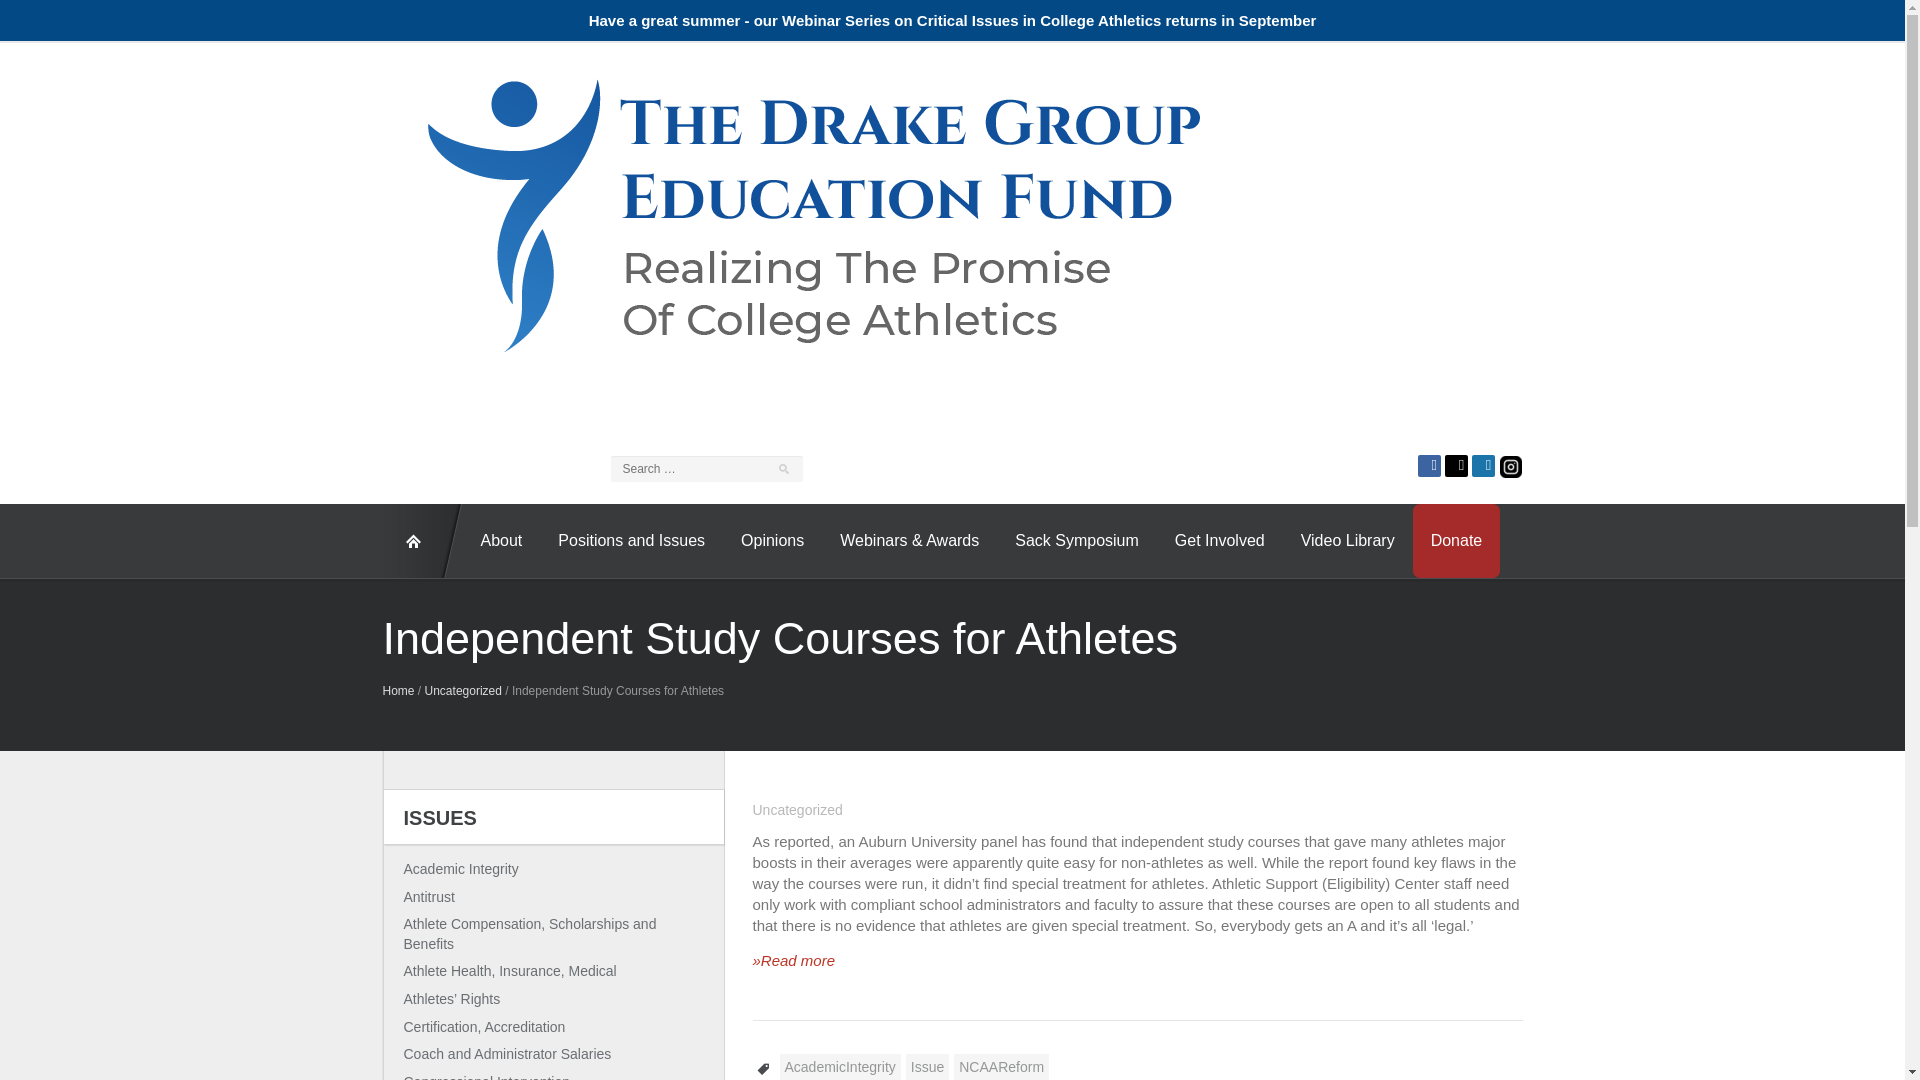 The image size is (1920, 1080). I want to click on Sack Symposium, so click(1076, 540).